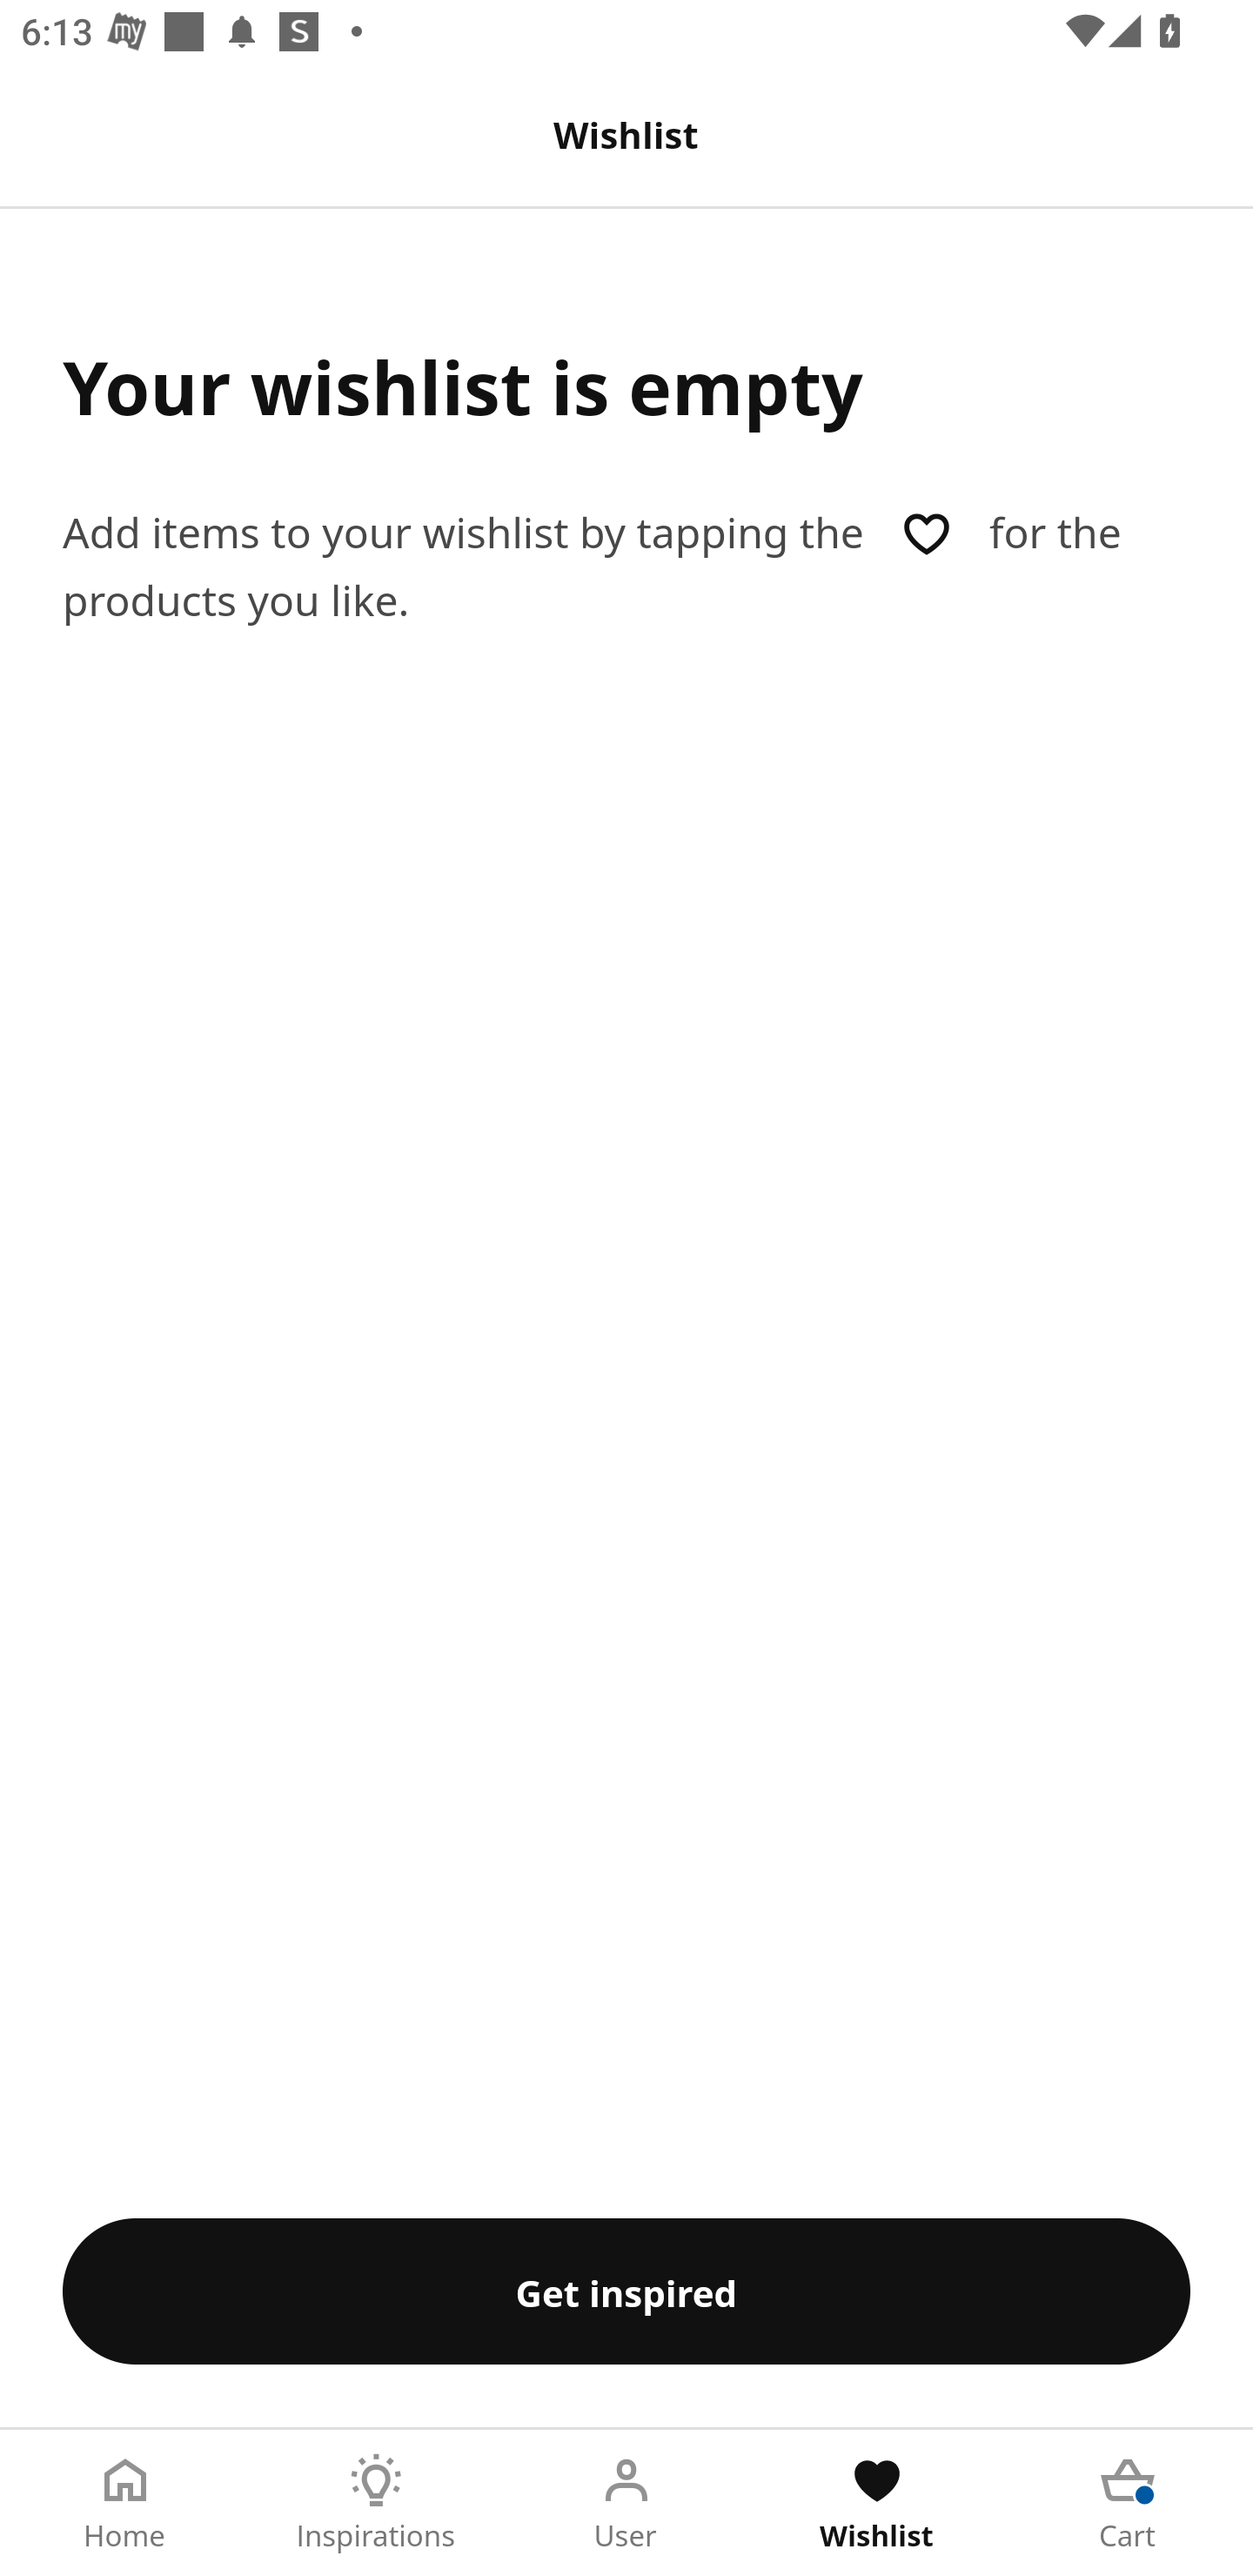  What do you see at coordinates (1128, 2503) in the screenshot?
I see `Cart
Tab 5 of 5` at bounding box center [1128, 2503].